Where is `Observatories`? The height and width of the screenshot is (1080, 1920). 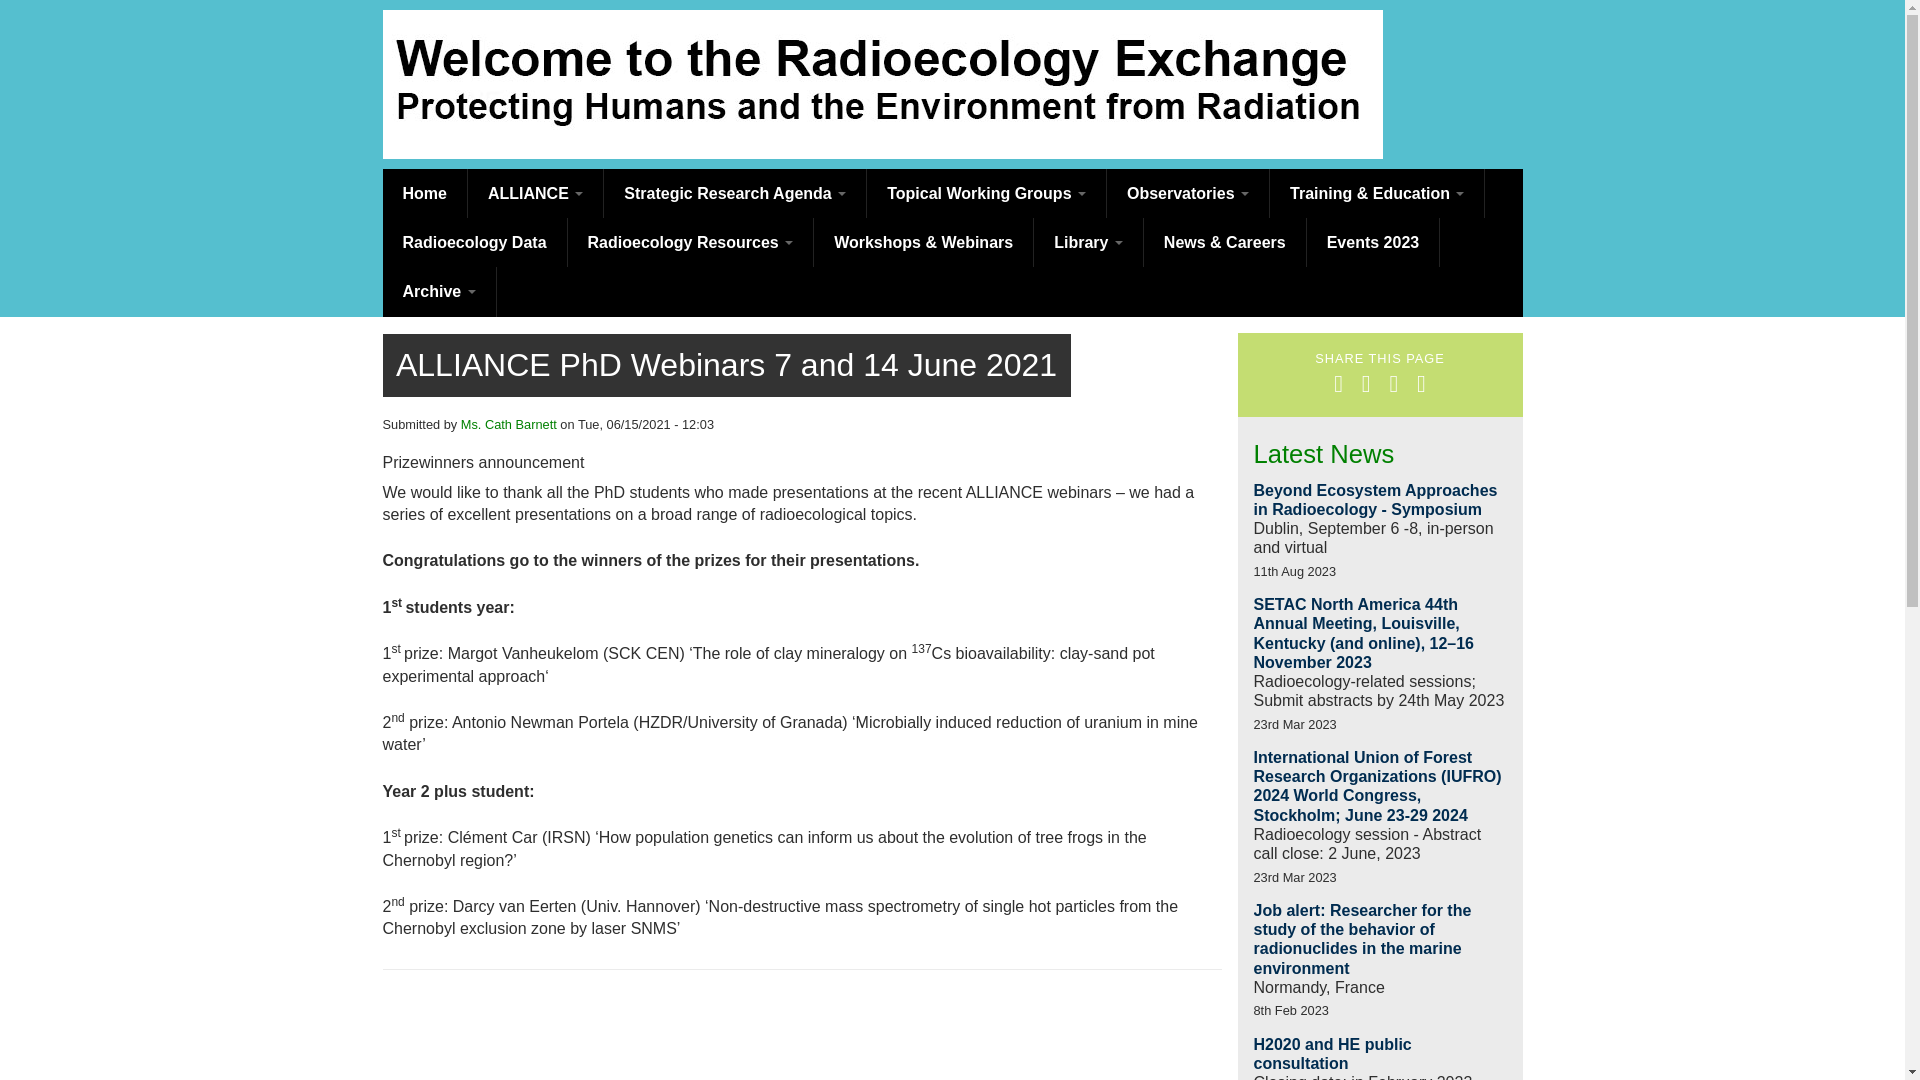
Observatories is located at coordinates (1188, 193).